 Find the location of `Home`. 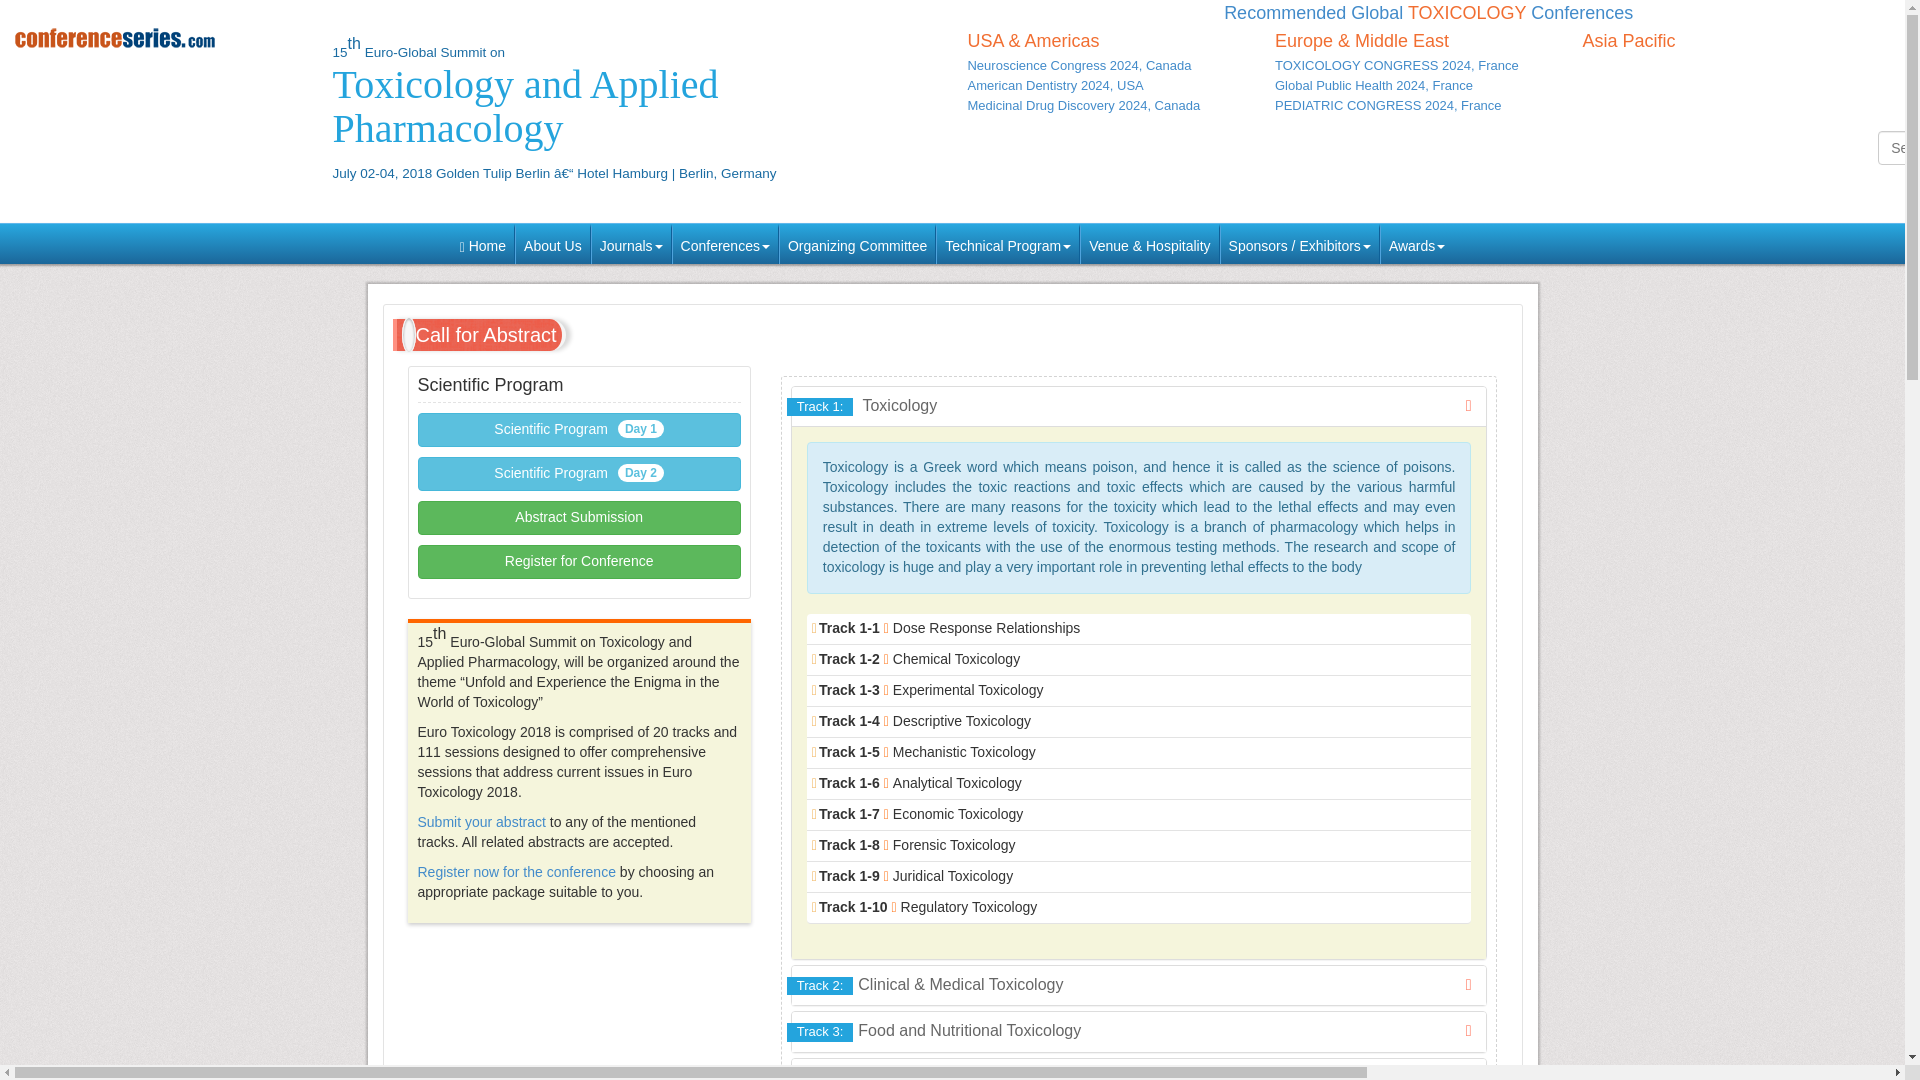

Home is located at coordinates (482, 243).